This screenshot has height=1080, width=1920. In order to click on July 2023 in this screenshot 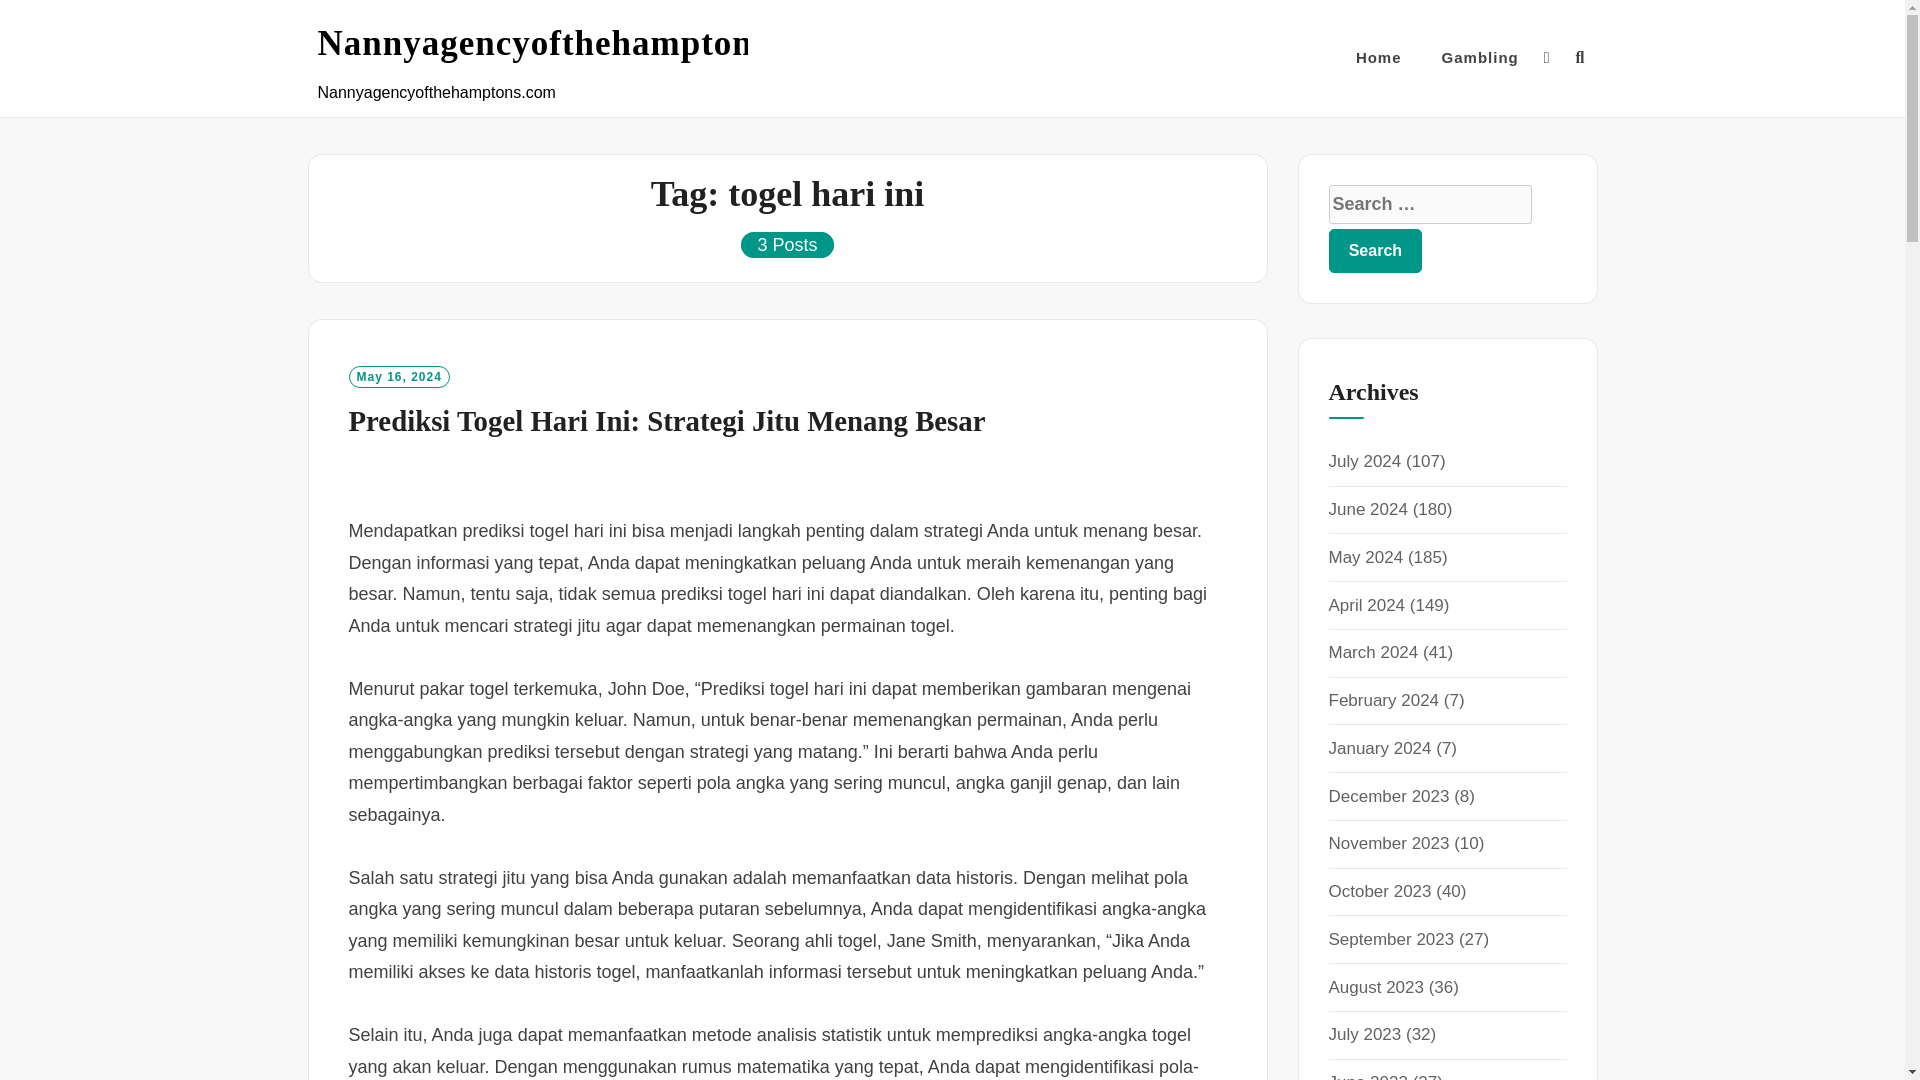, I will do `click(1364, 1034)`.